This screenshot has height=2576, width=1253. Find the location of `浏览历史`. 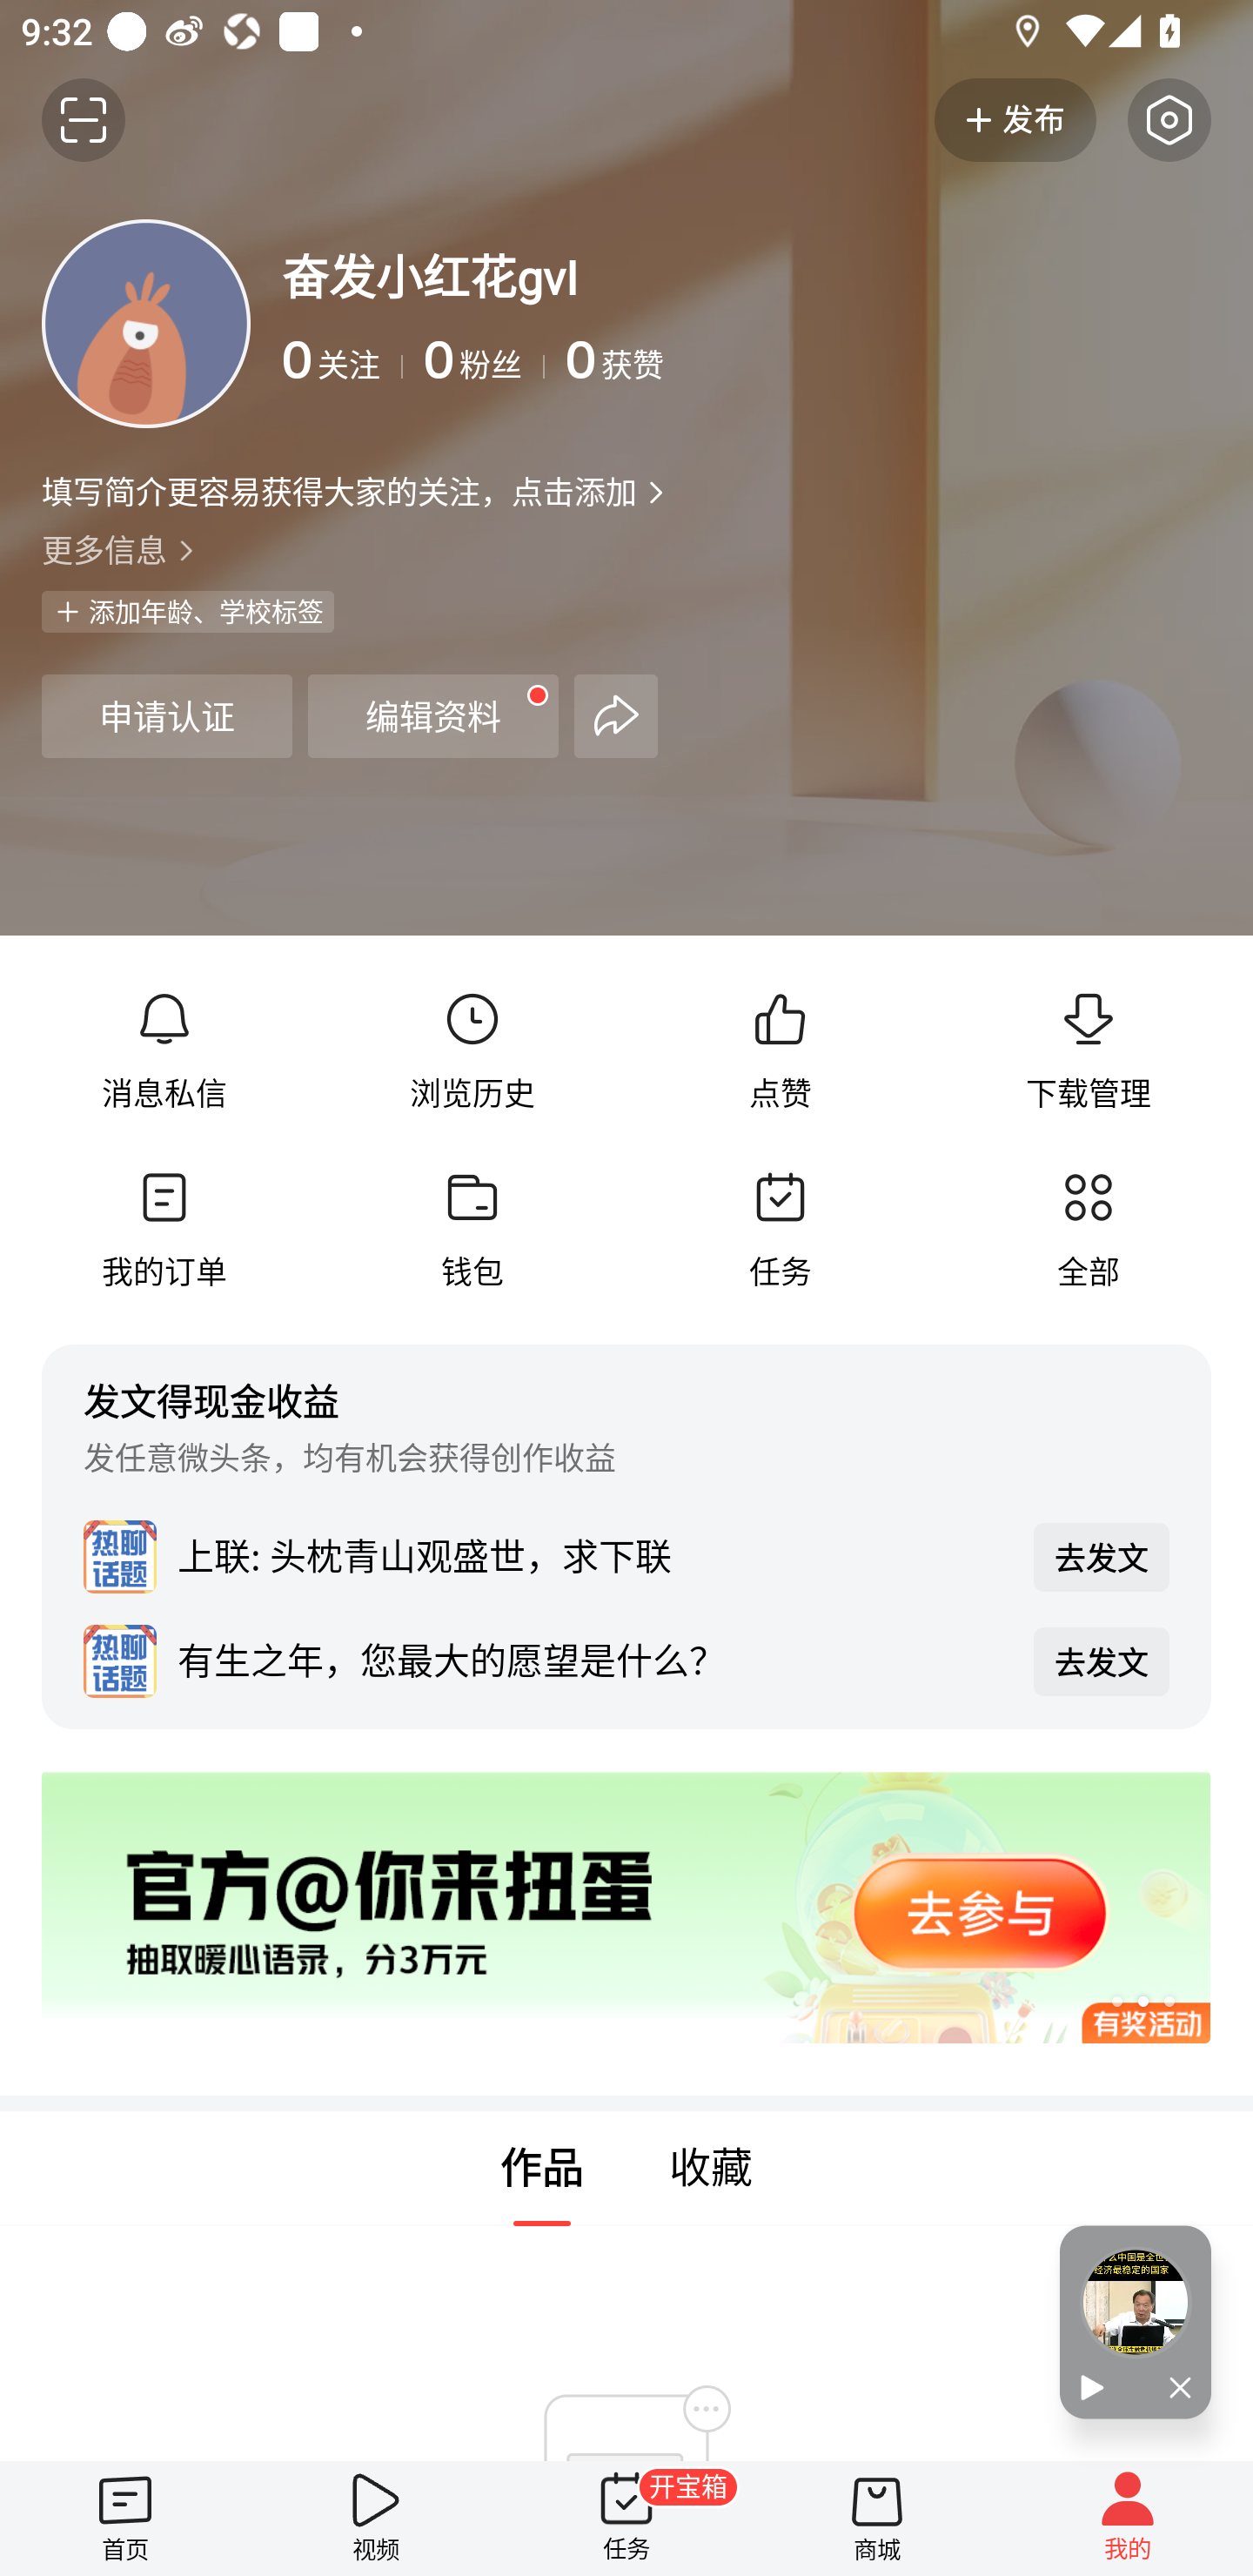

浏览历史 is located at coordinates (472, 1051).